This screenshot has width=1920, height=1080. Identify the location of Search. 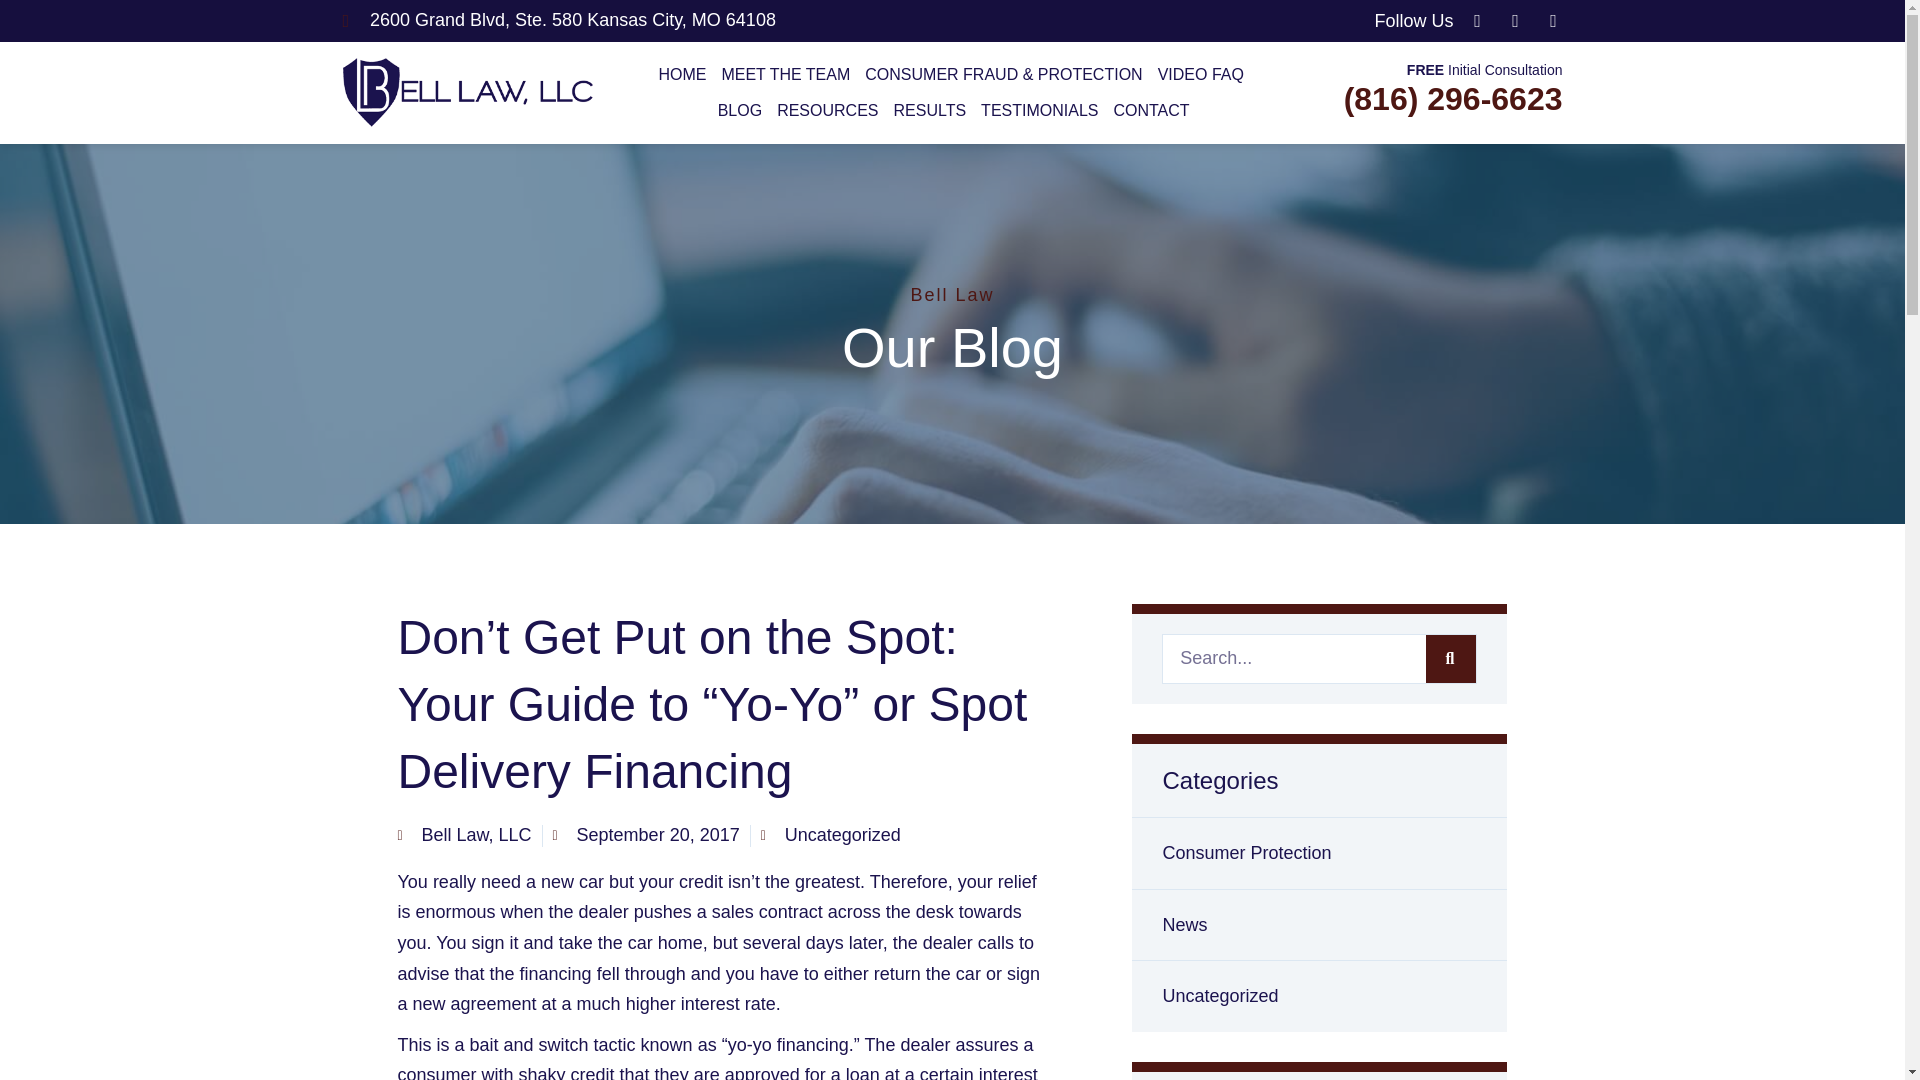
(1451, 658).